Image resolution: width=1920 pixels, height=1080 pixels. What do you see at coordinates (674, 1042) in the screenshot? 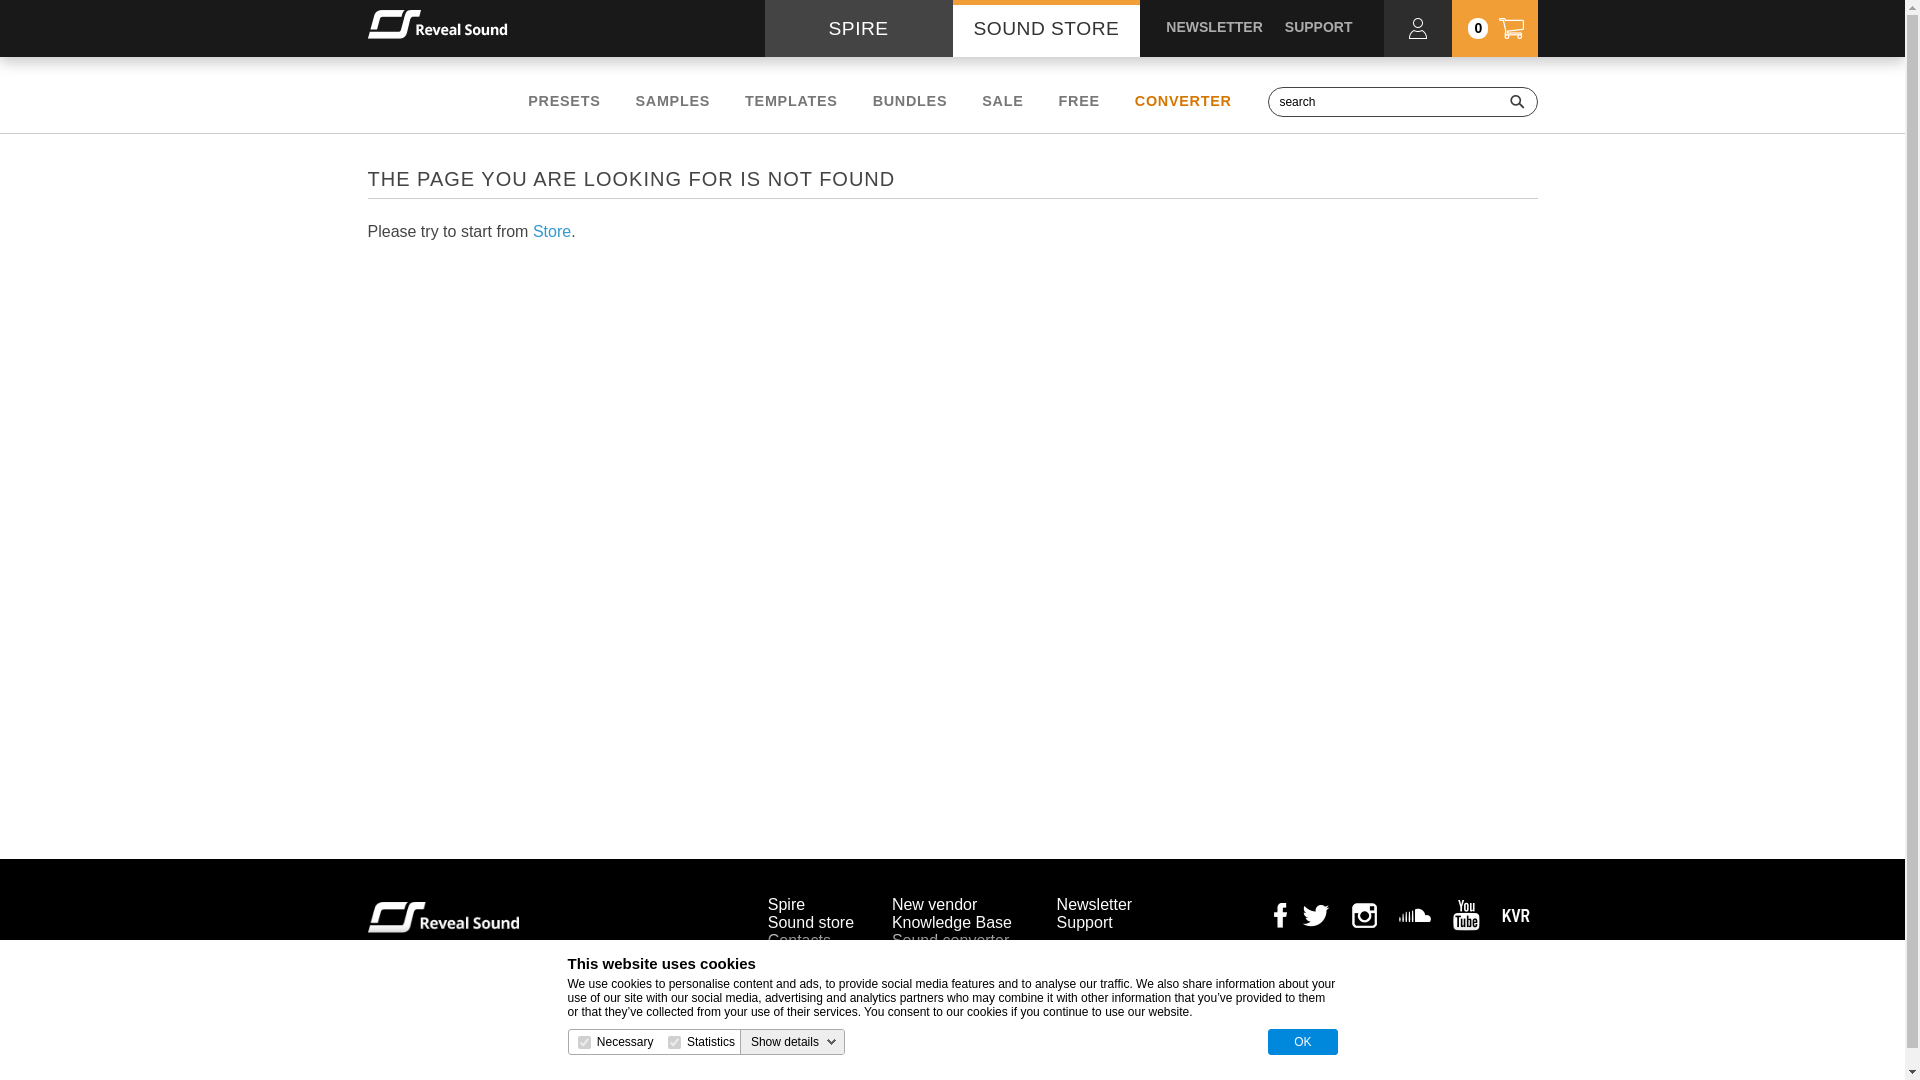
I see `on` at bounding box center [674, 1042].